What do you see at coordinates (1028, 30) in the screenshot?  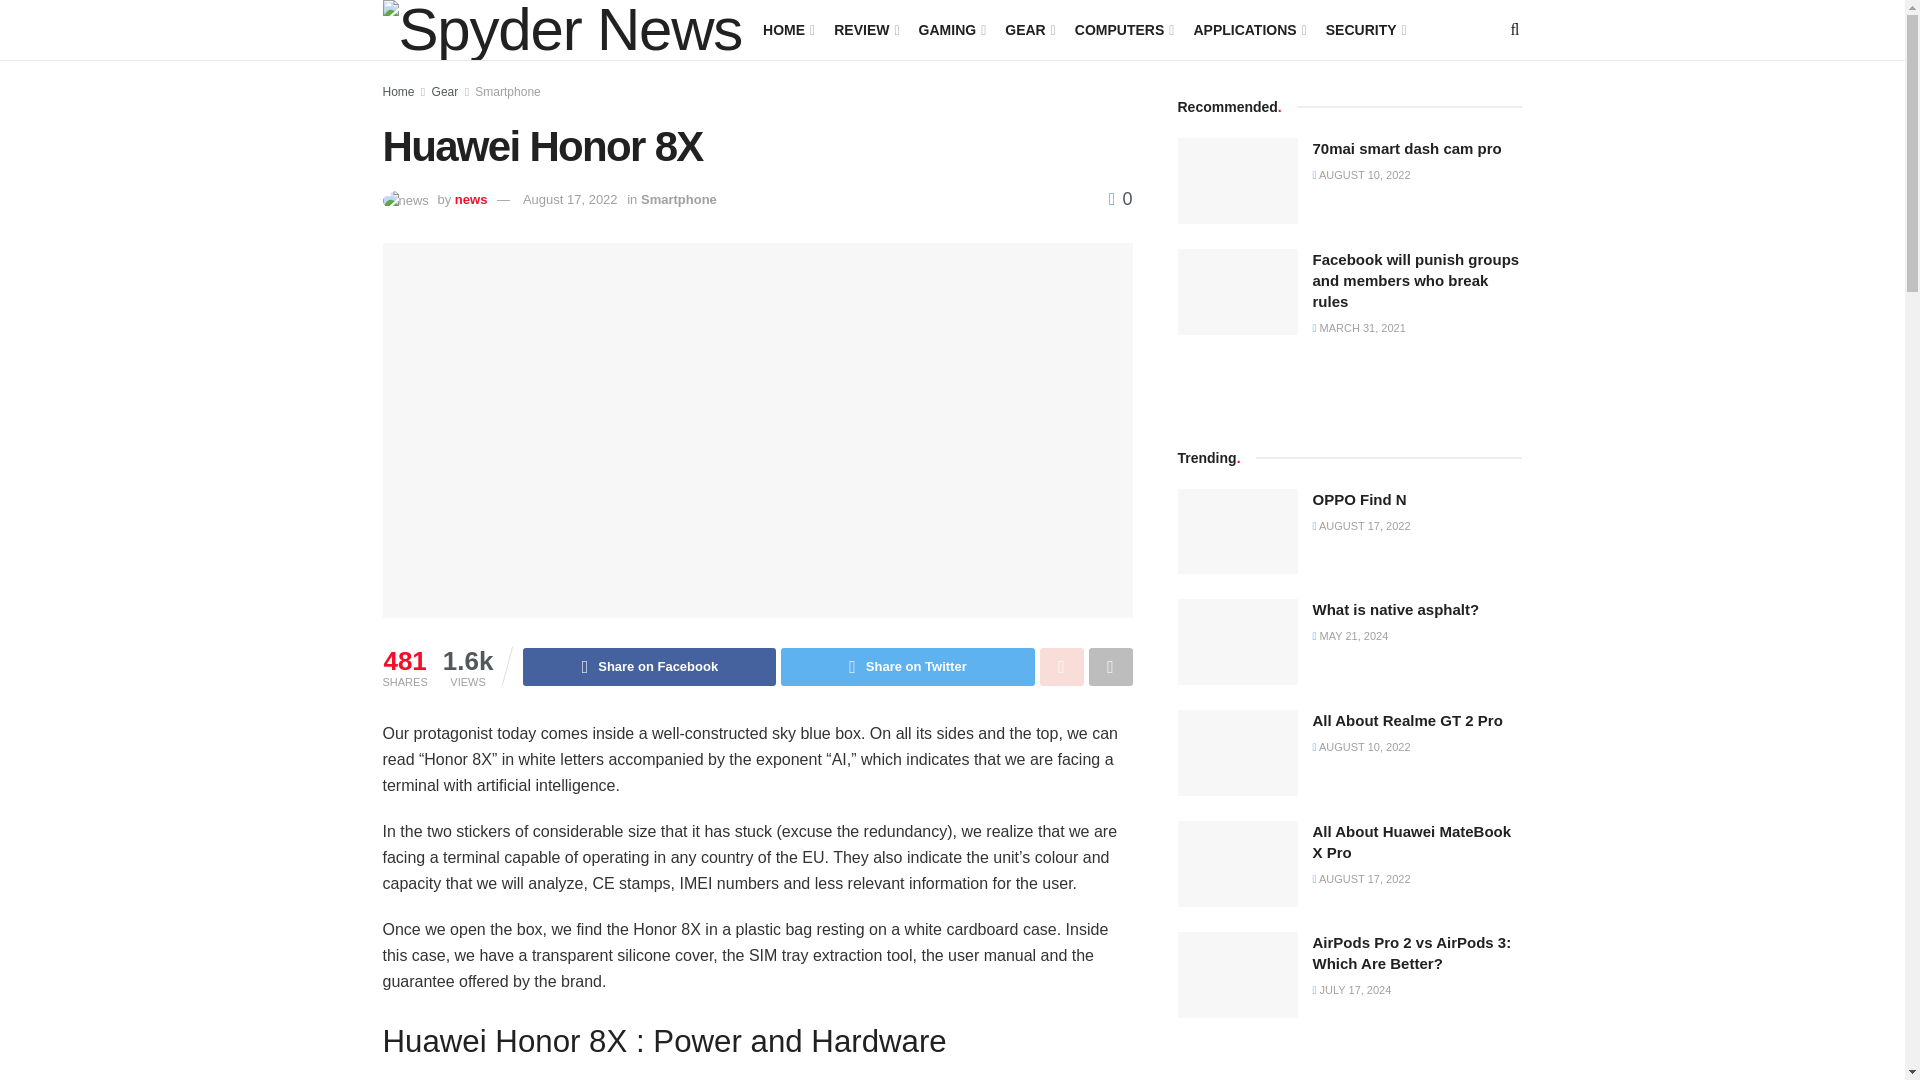 I see `GEAR` at bounding box center [1028, 30].